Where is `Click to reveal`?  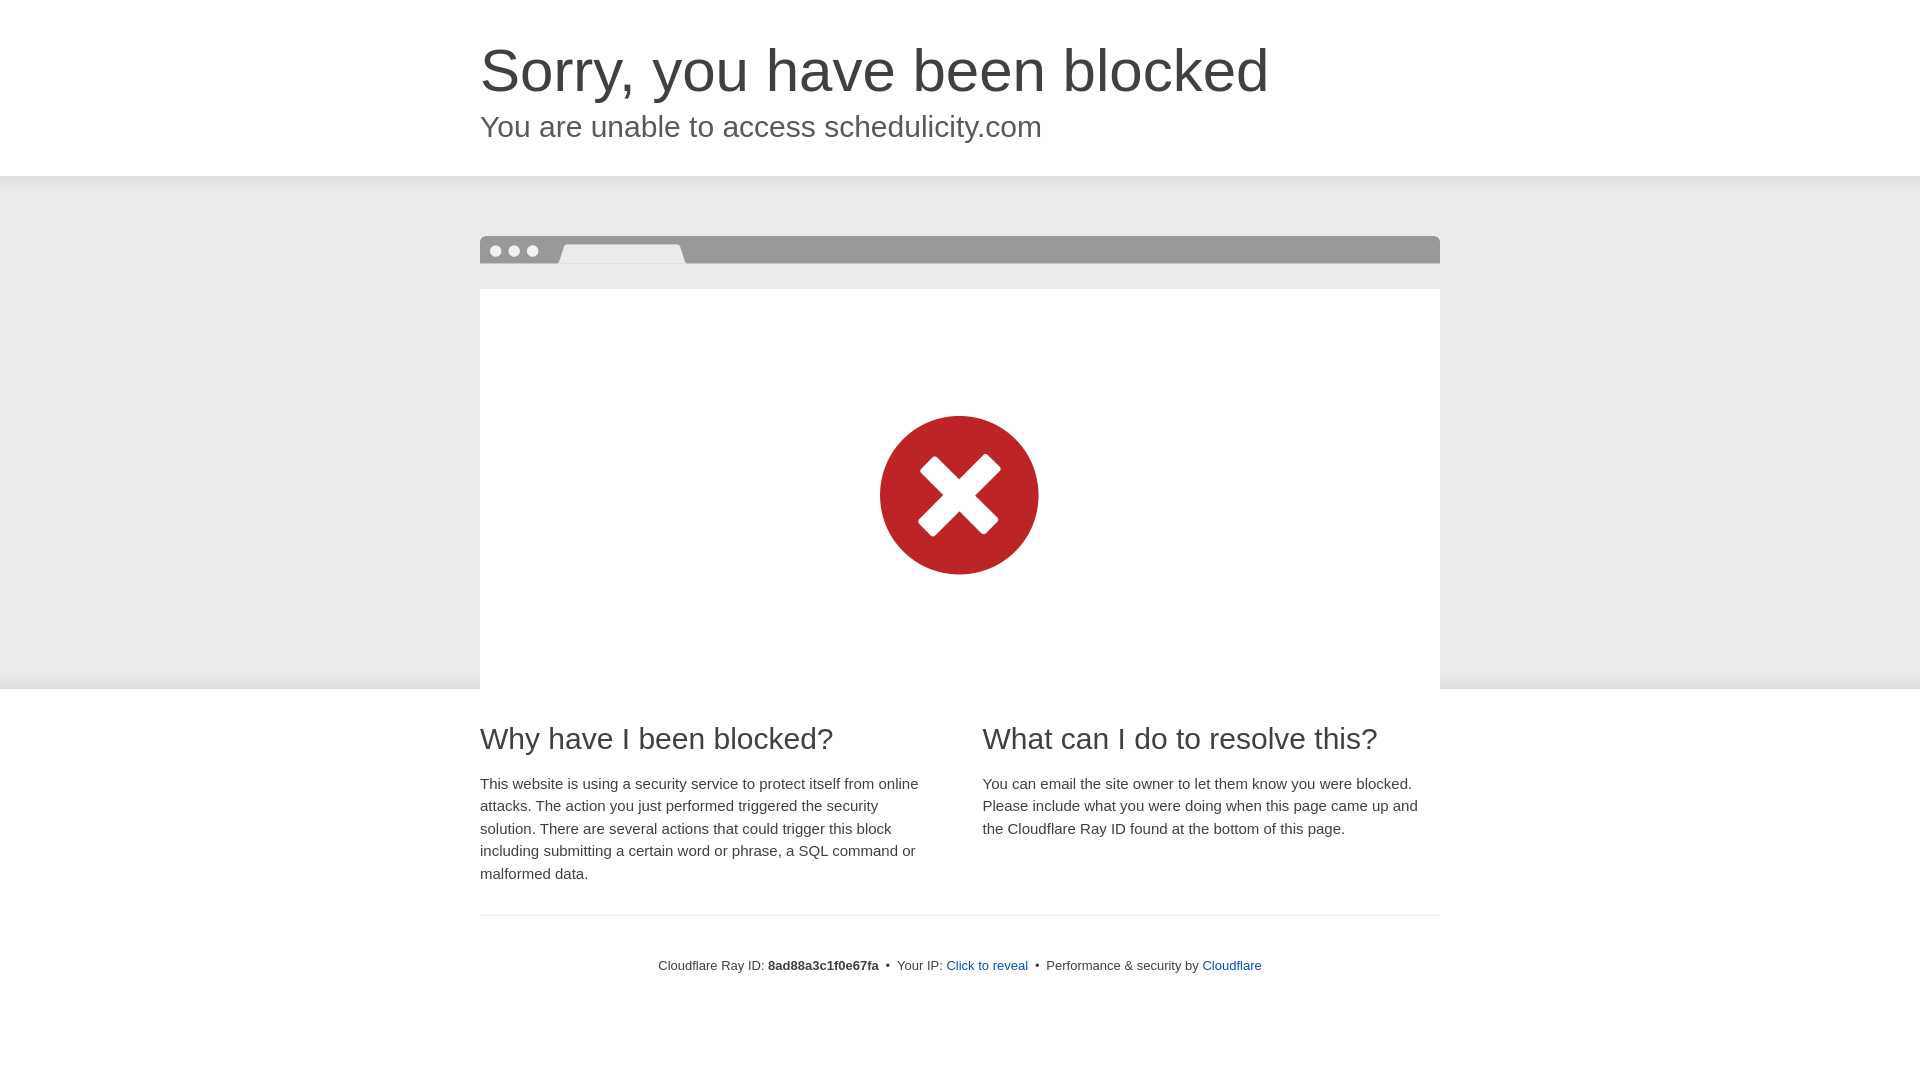
Click to reveal is located at coordinates (986, 966).